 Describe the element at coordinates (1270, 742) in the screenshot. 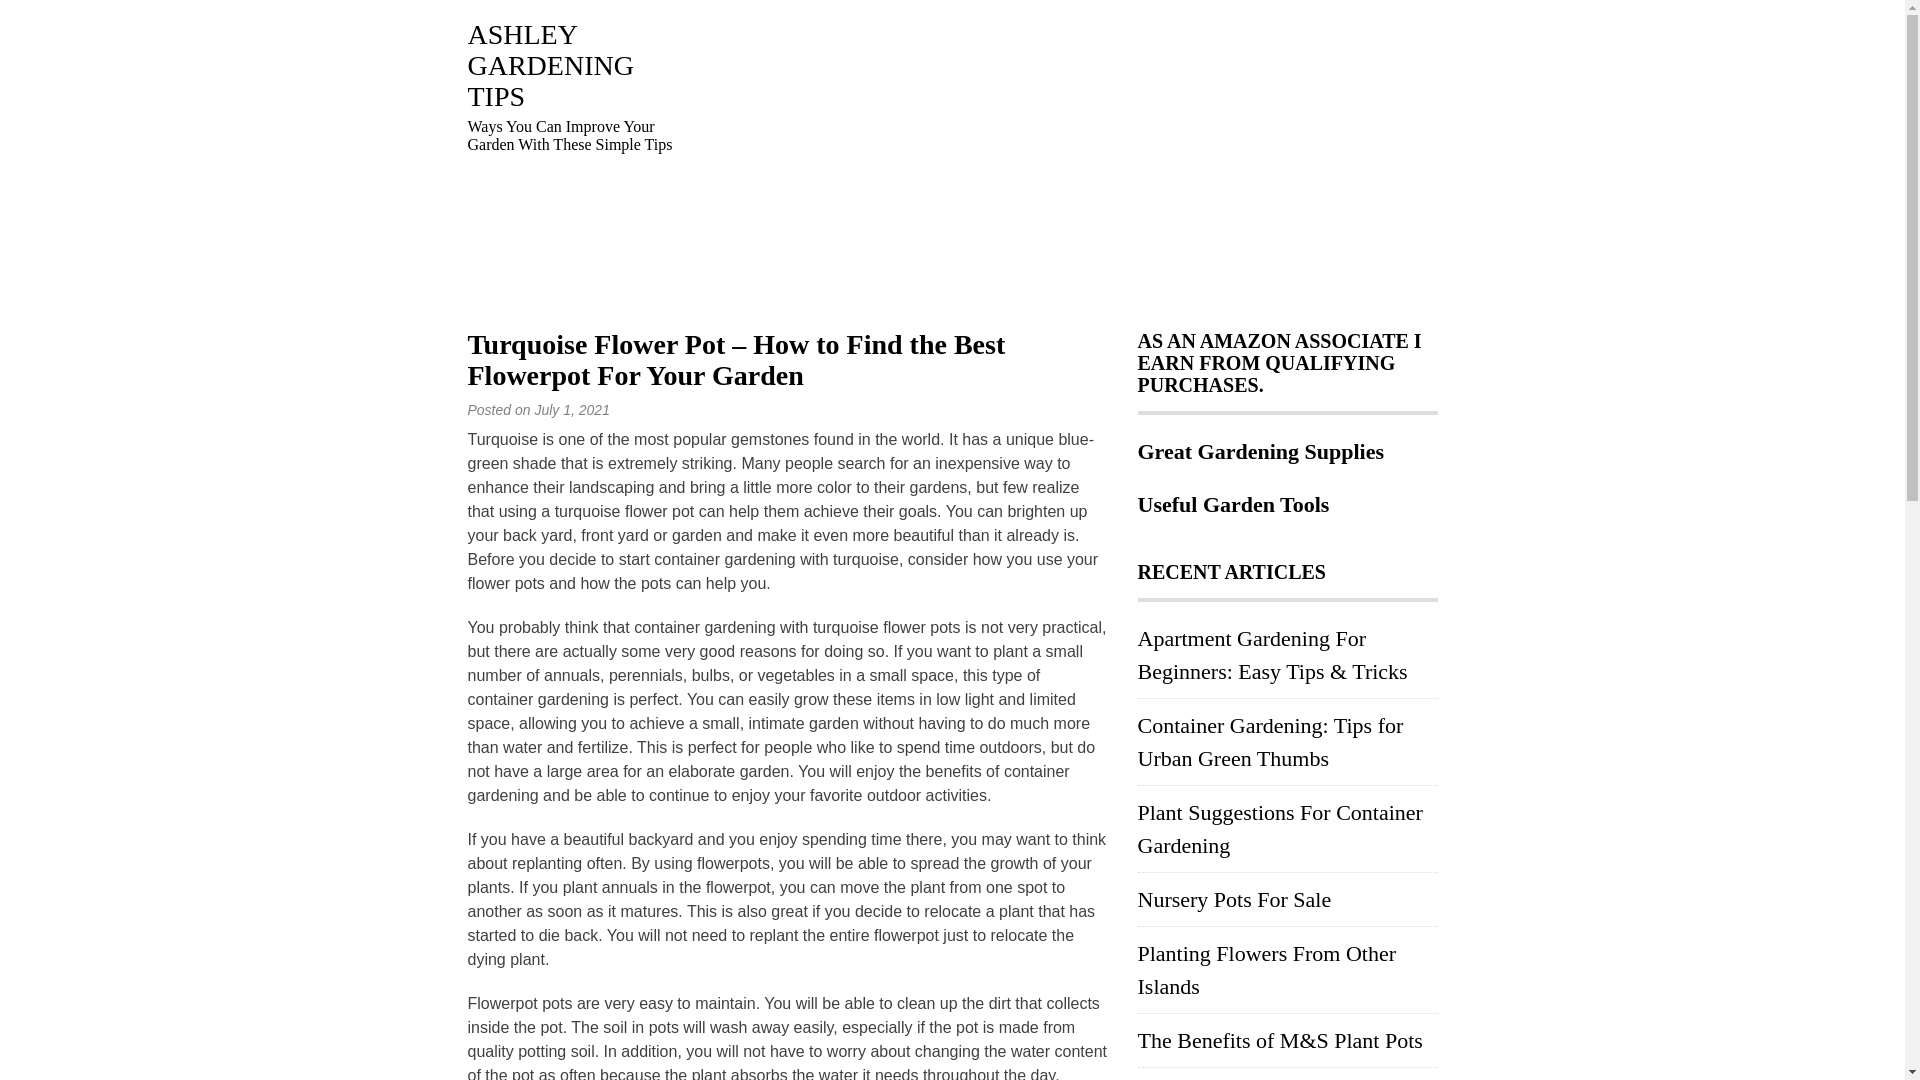

I see `Container Gardening: Tips for Urban Green Thumbs` at that location.